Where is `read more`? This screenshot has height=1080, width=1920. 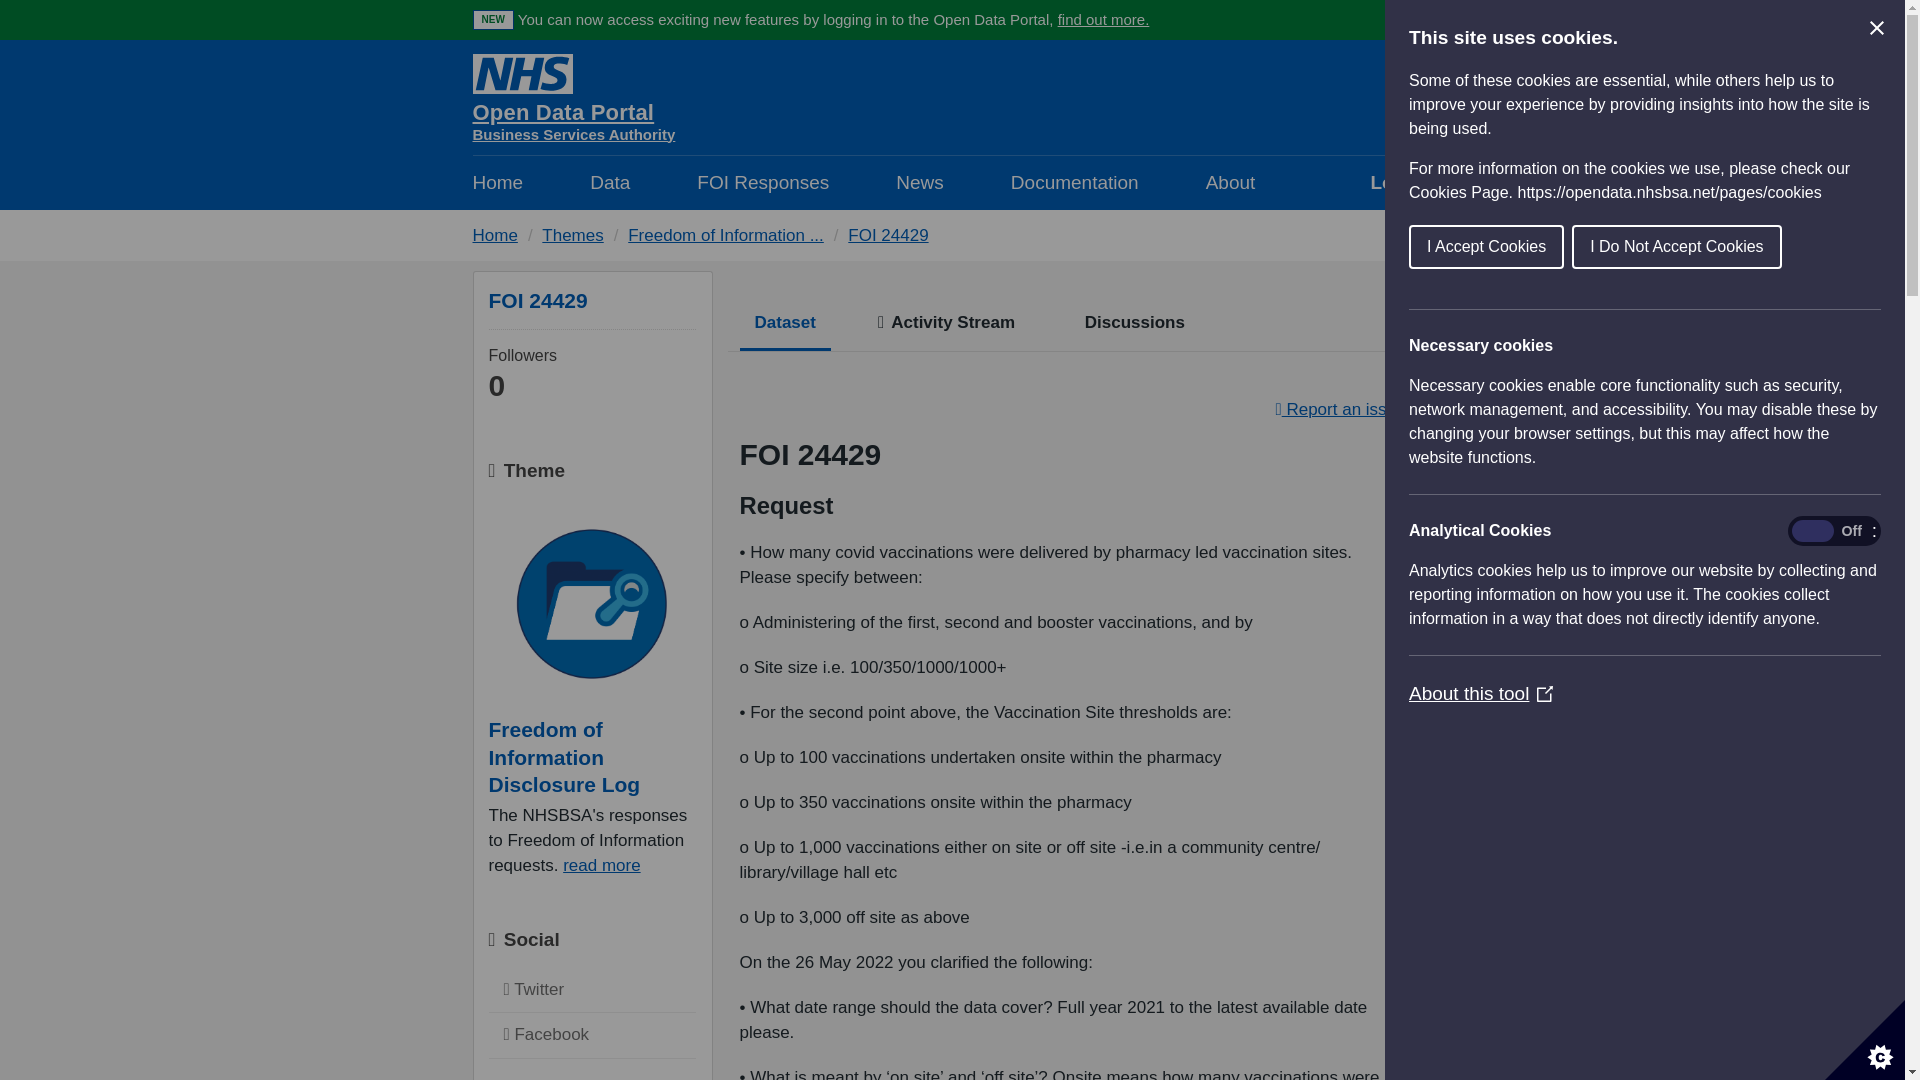
read more is located at coordinates (1401, 182).